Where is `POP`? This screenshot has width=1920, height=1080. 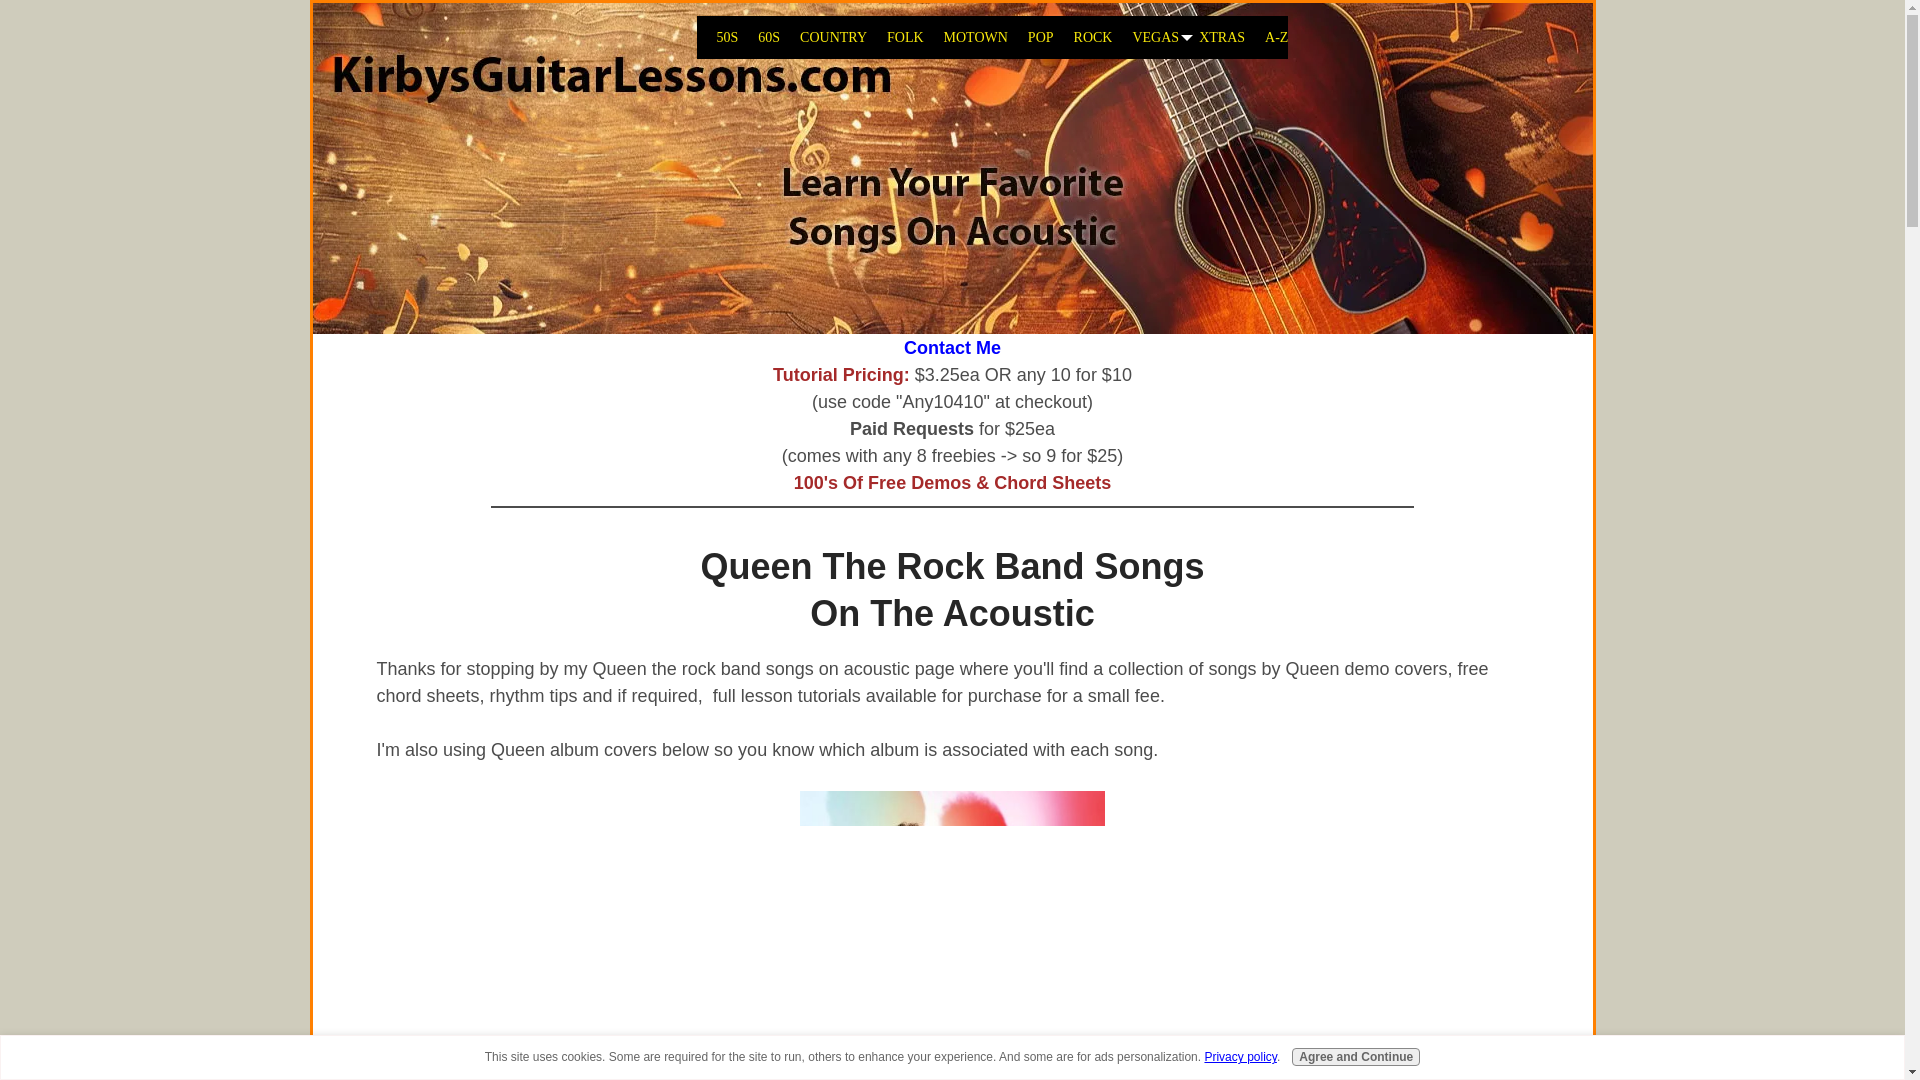 POP is located at coordinates (1031, 38).